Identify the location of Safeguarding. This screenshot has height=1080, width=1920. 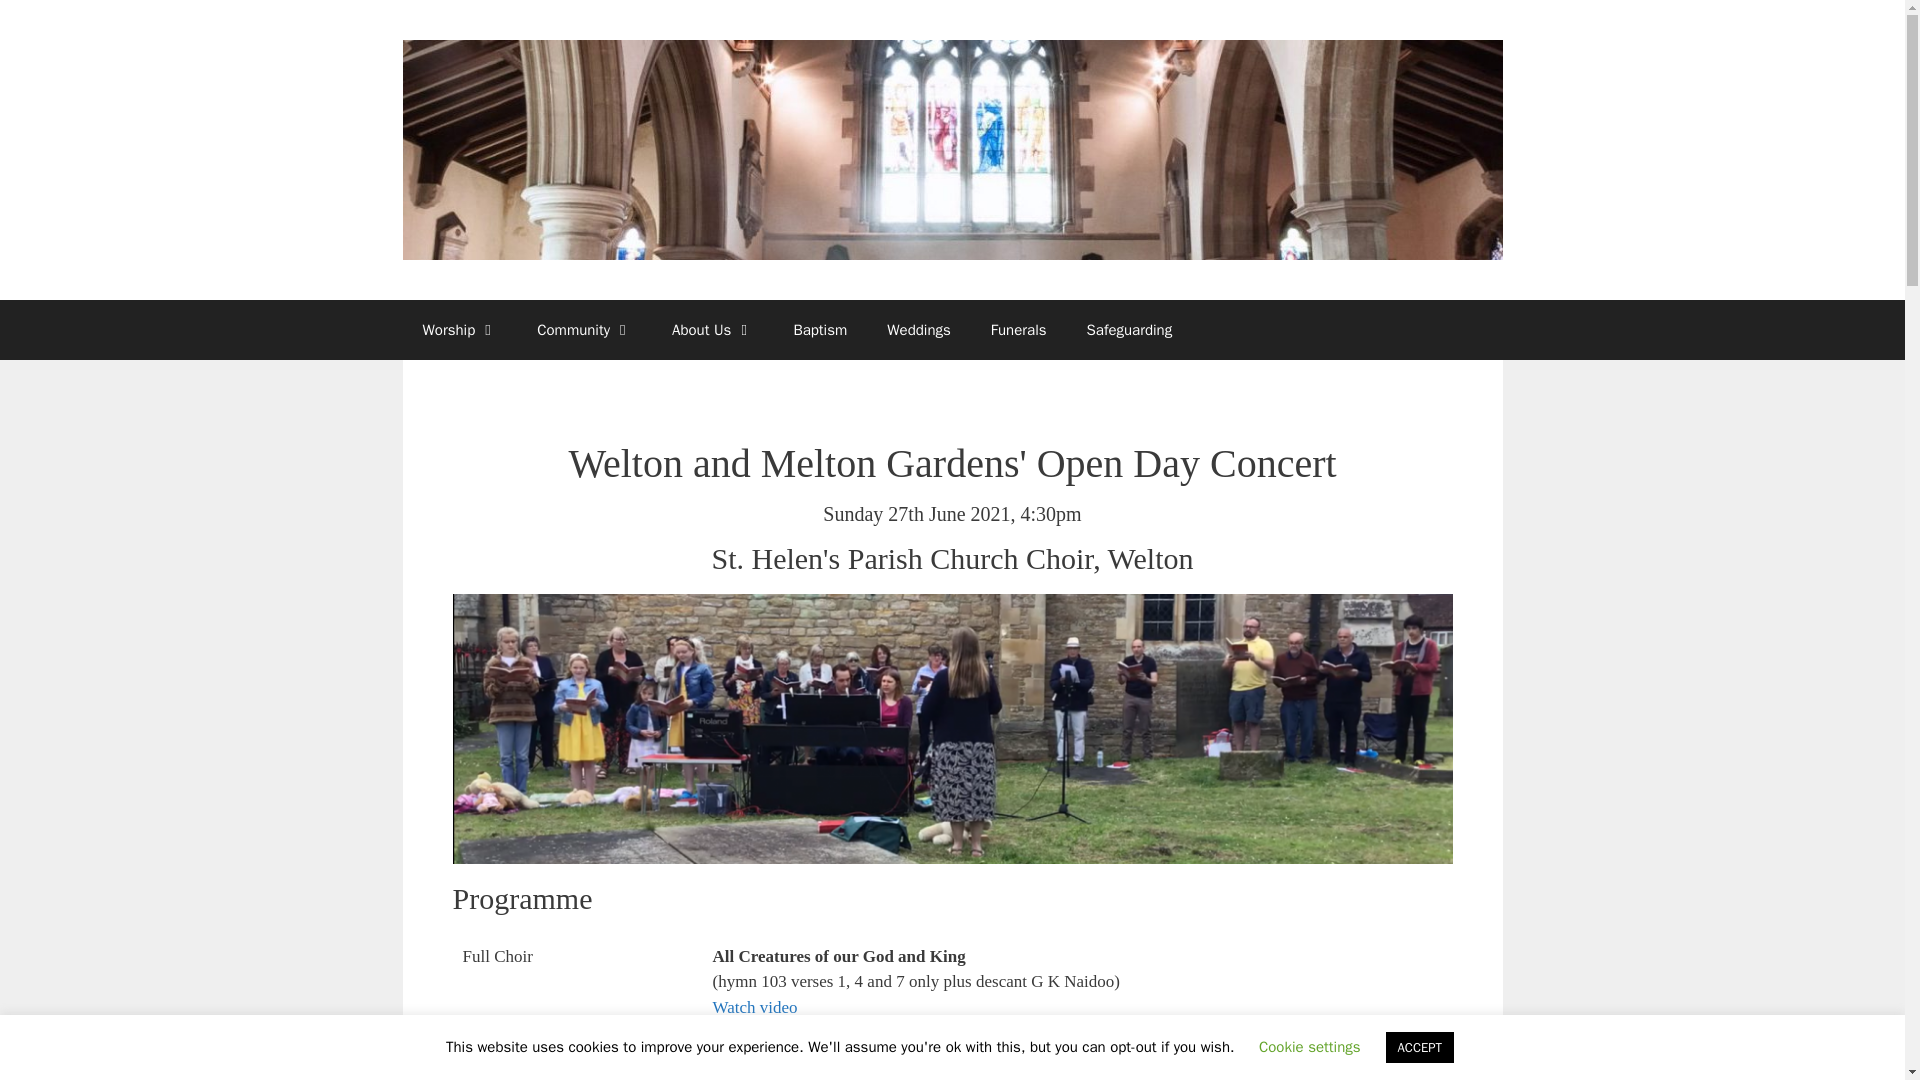
(1130, 330).